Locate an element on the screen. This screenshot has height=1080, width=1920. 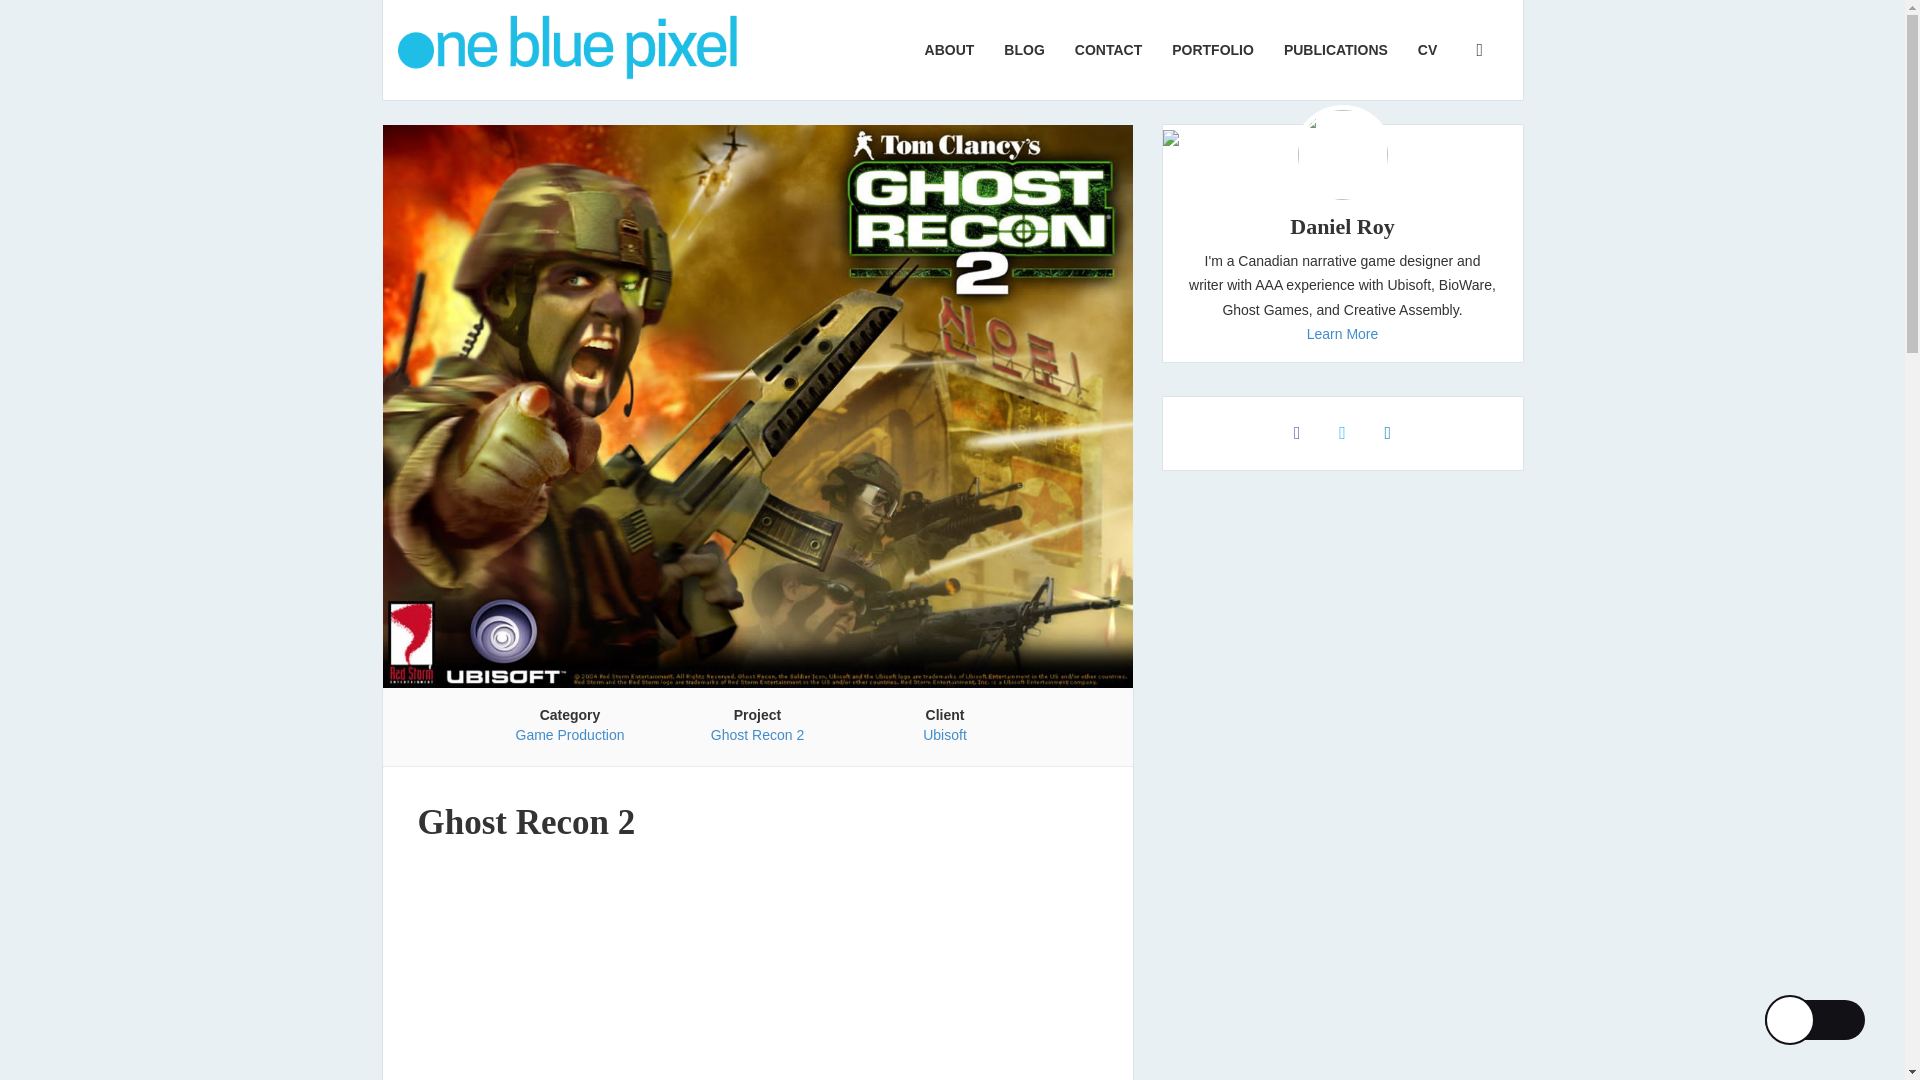
PUBLICATIONS is located at coordinates (1336, 50).